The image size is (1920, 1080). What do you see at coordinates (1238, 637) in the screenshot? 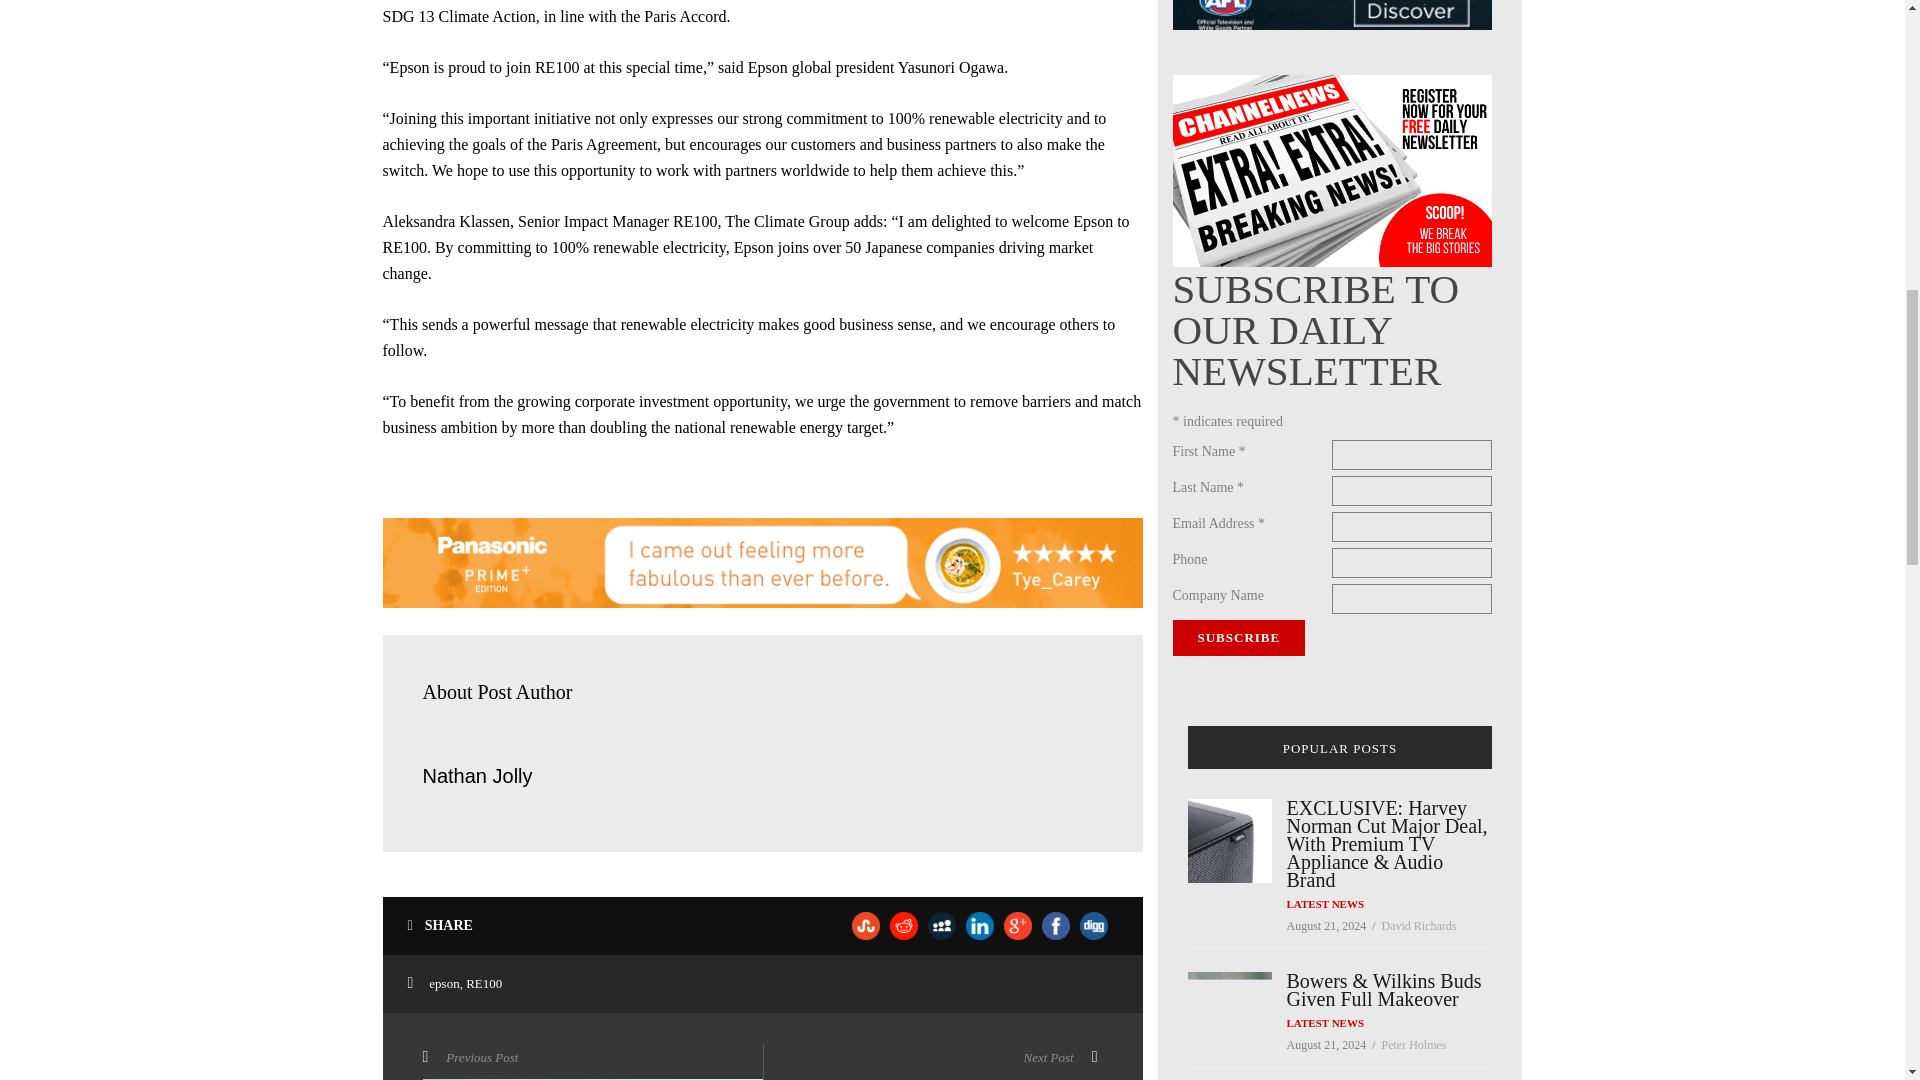
I see `Subscribe` at bounding box center [1238, 637].